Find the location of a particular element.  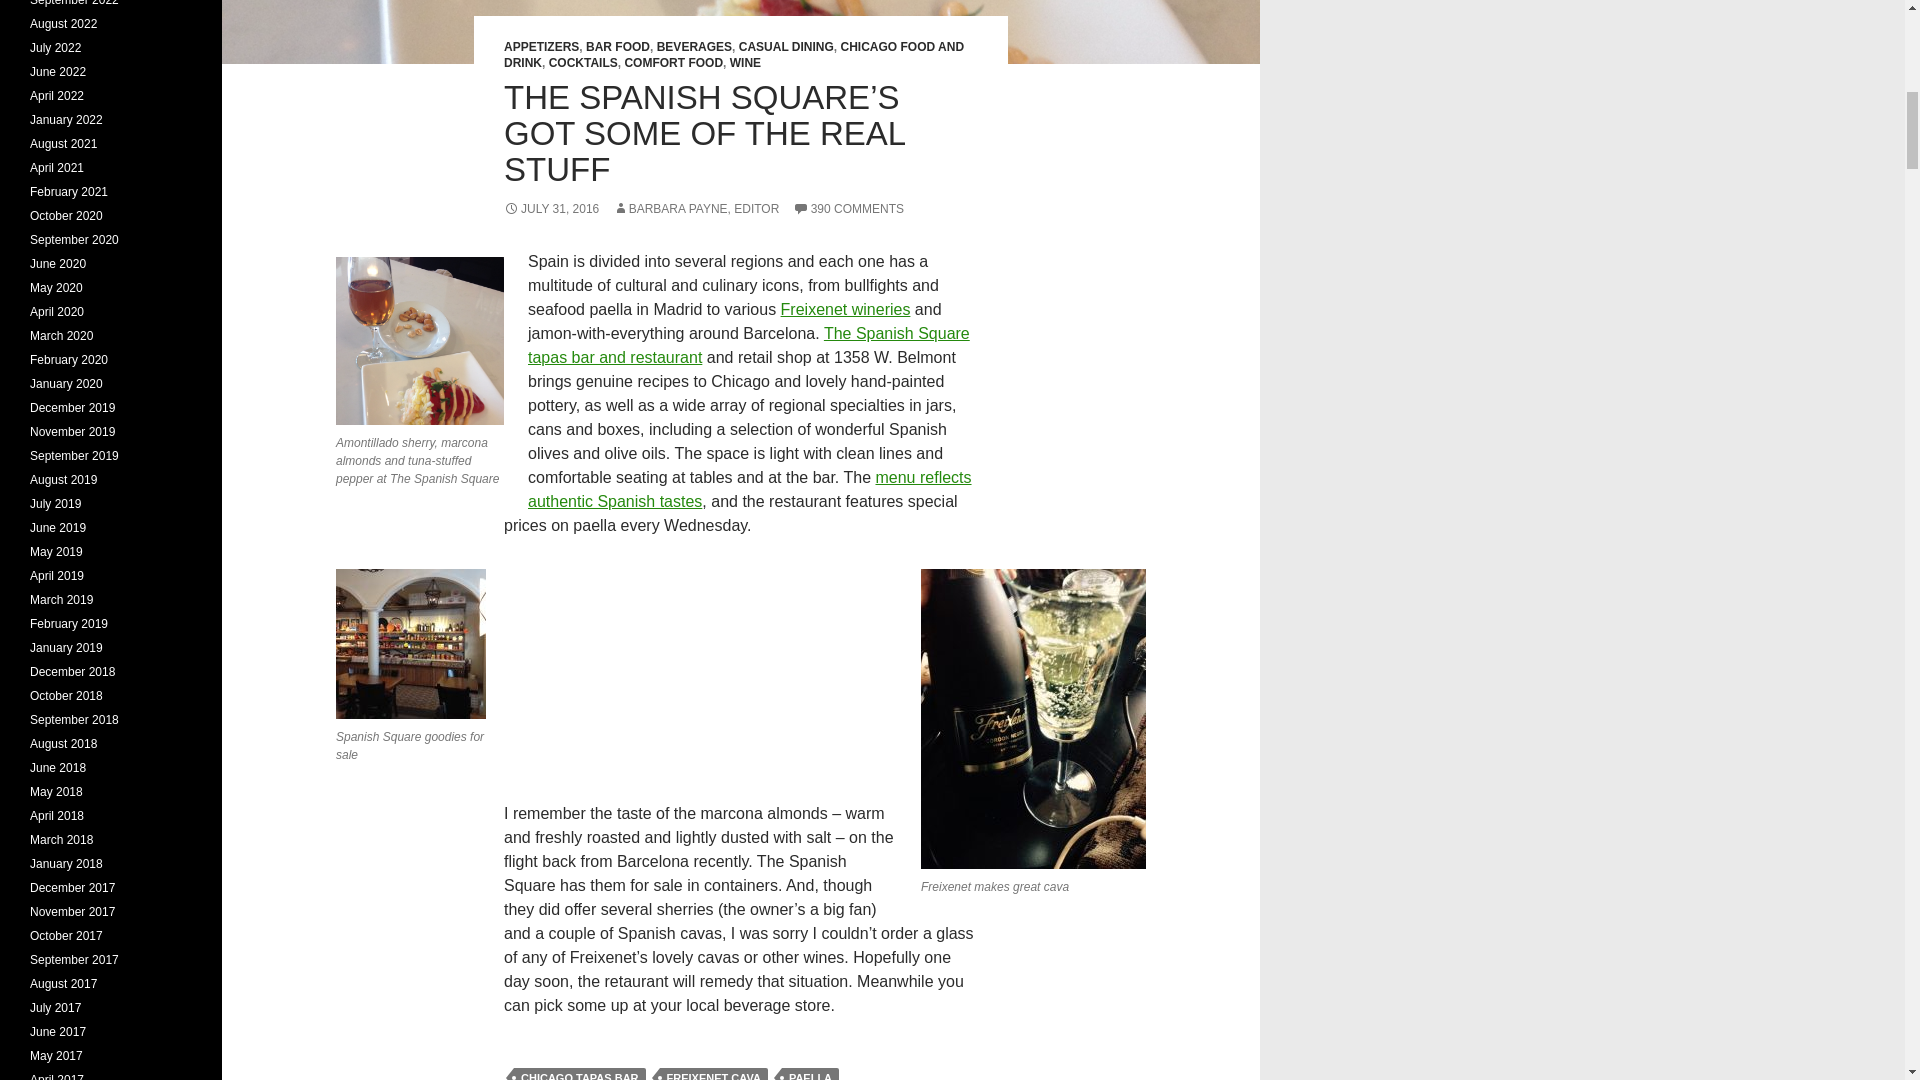

COMFORT FOOD is located at coordinates (674, 63).